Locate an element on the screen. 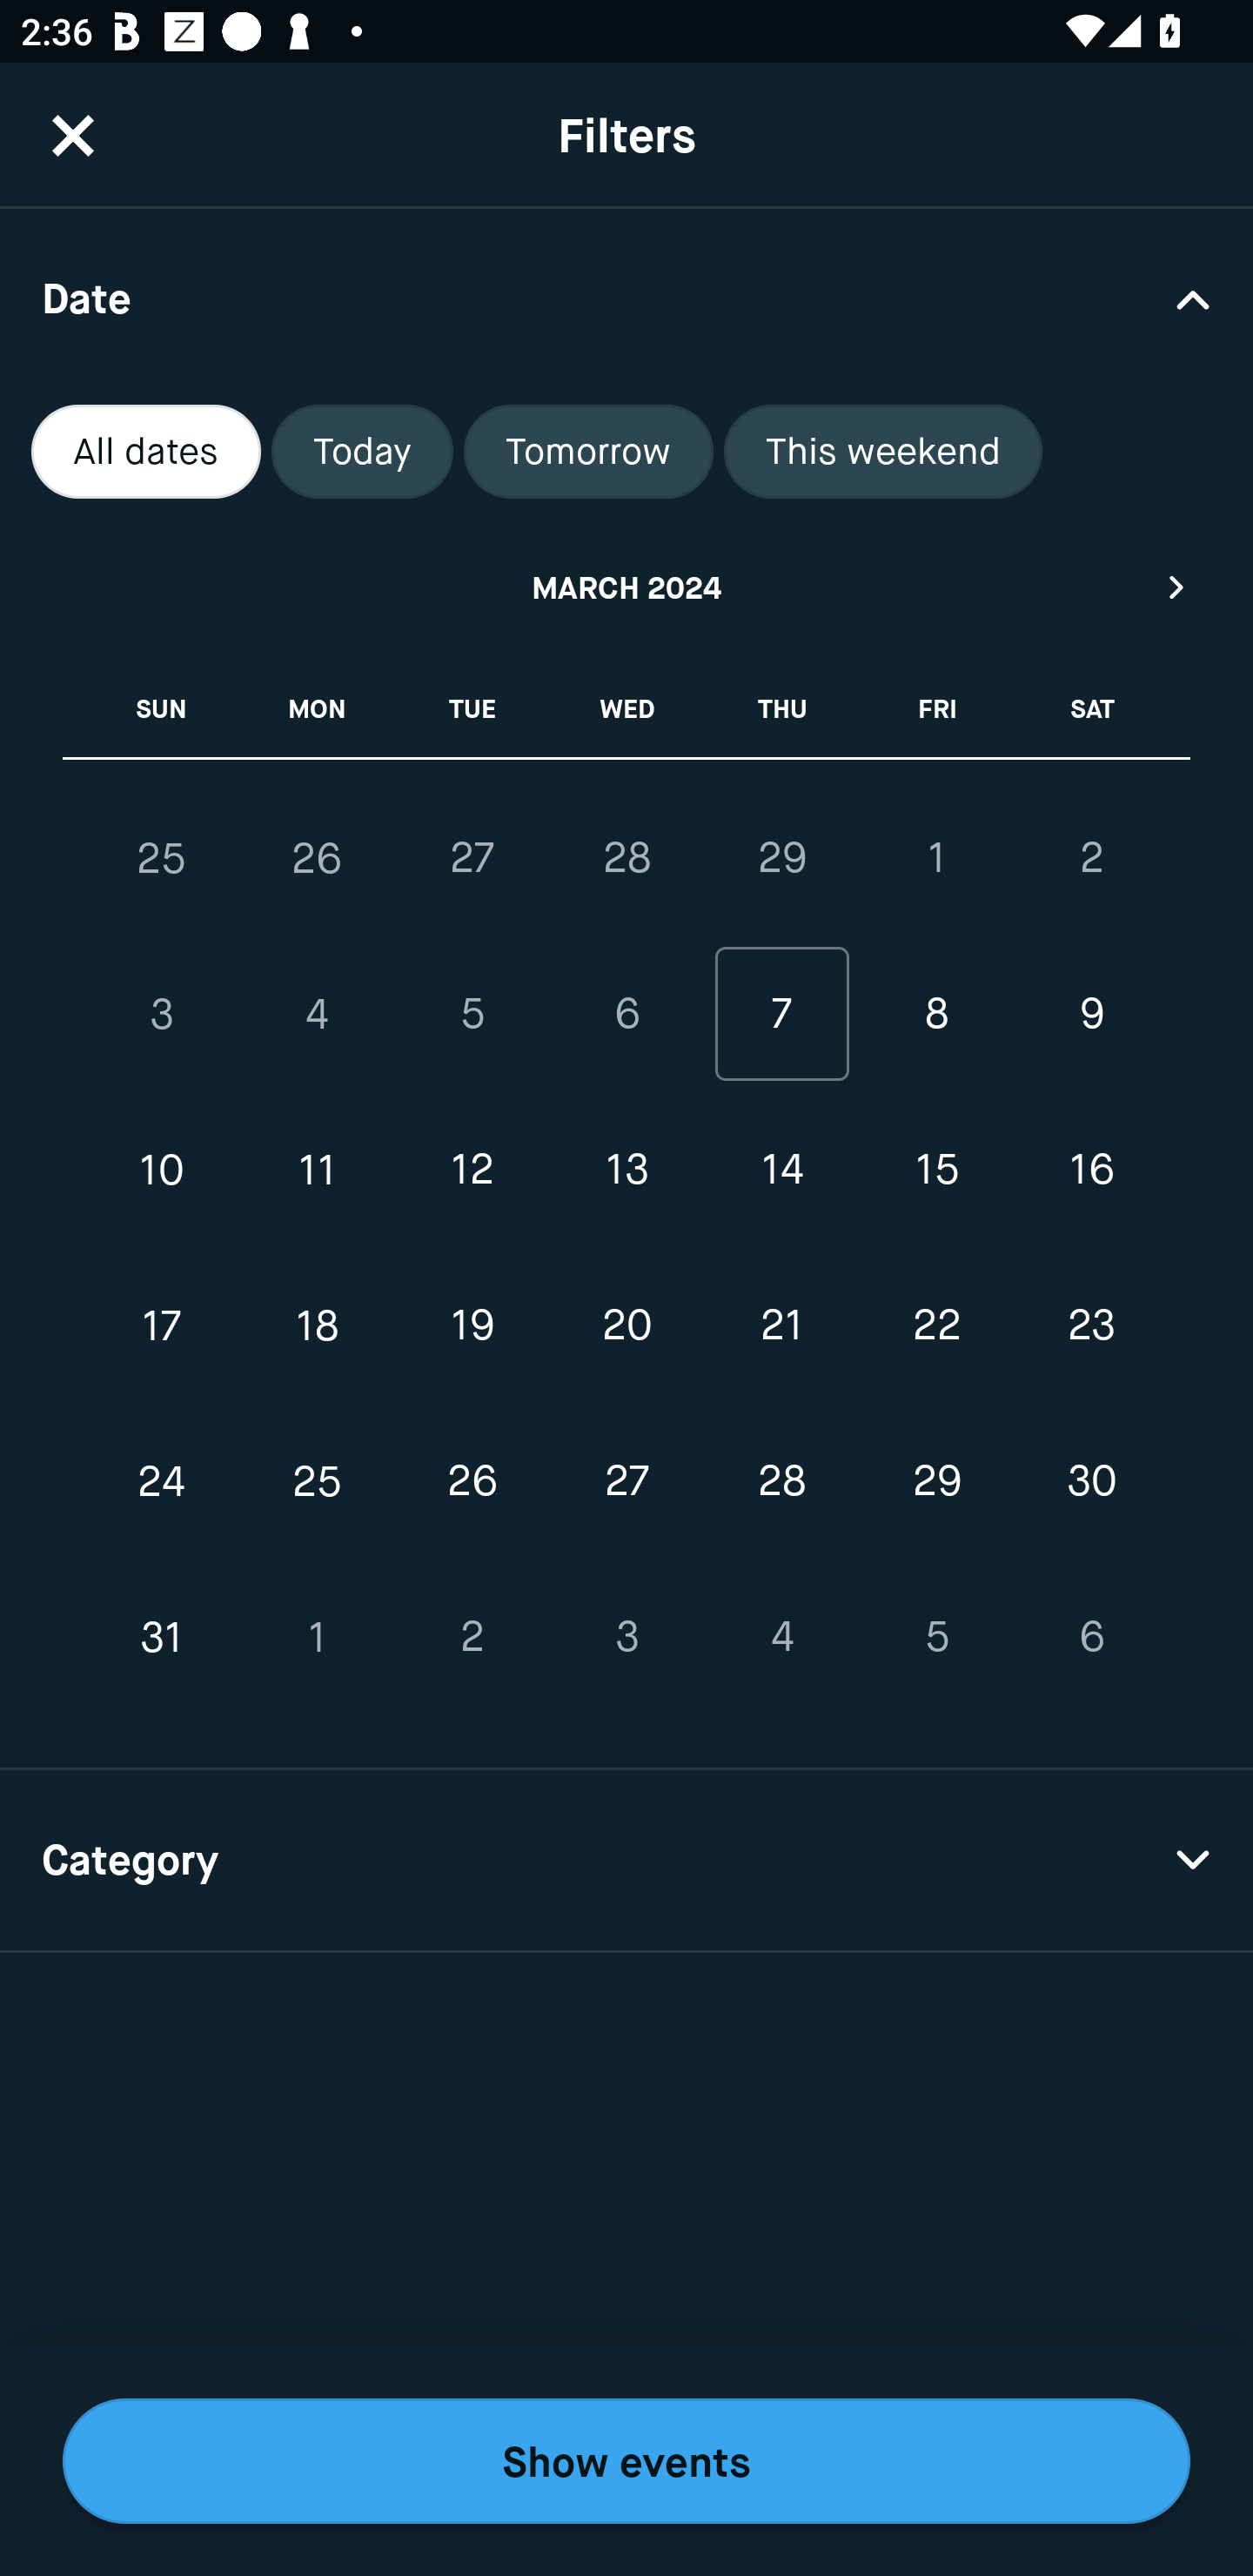 Image resolution: width=1253 pixels, height=2576 pixels. 23 is located at coordinates (1091, 1325).